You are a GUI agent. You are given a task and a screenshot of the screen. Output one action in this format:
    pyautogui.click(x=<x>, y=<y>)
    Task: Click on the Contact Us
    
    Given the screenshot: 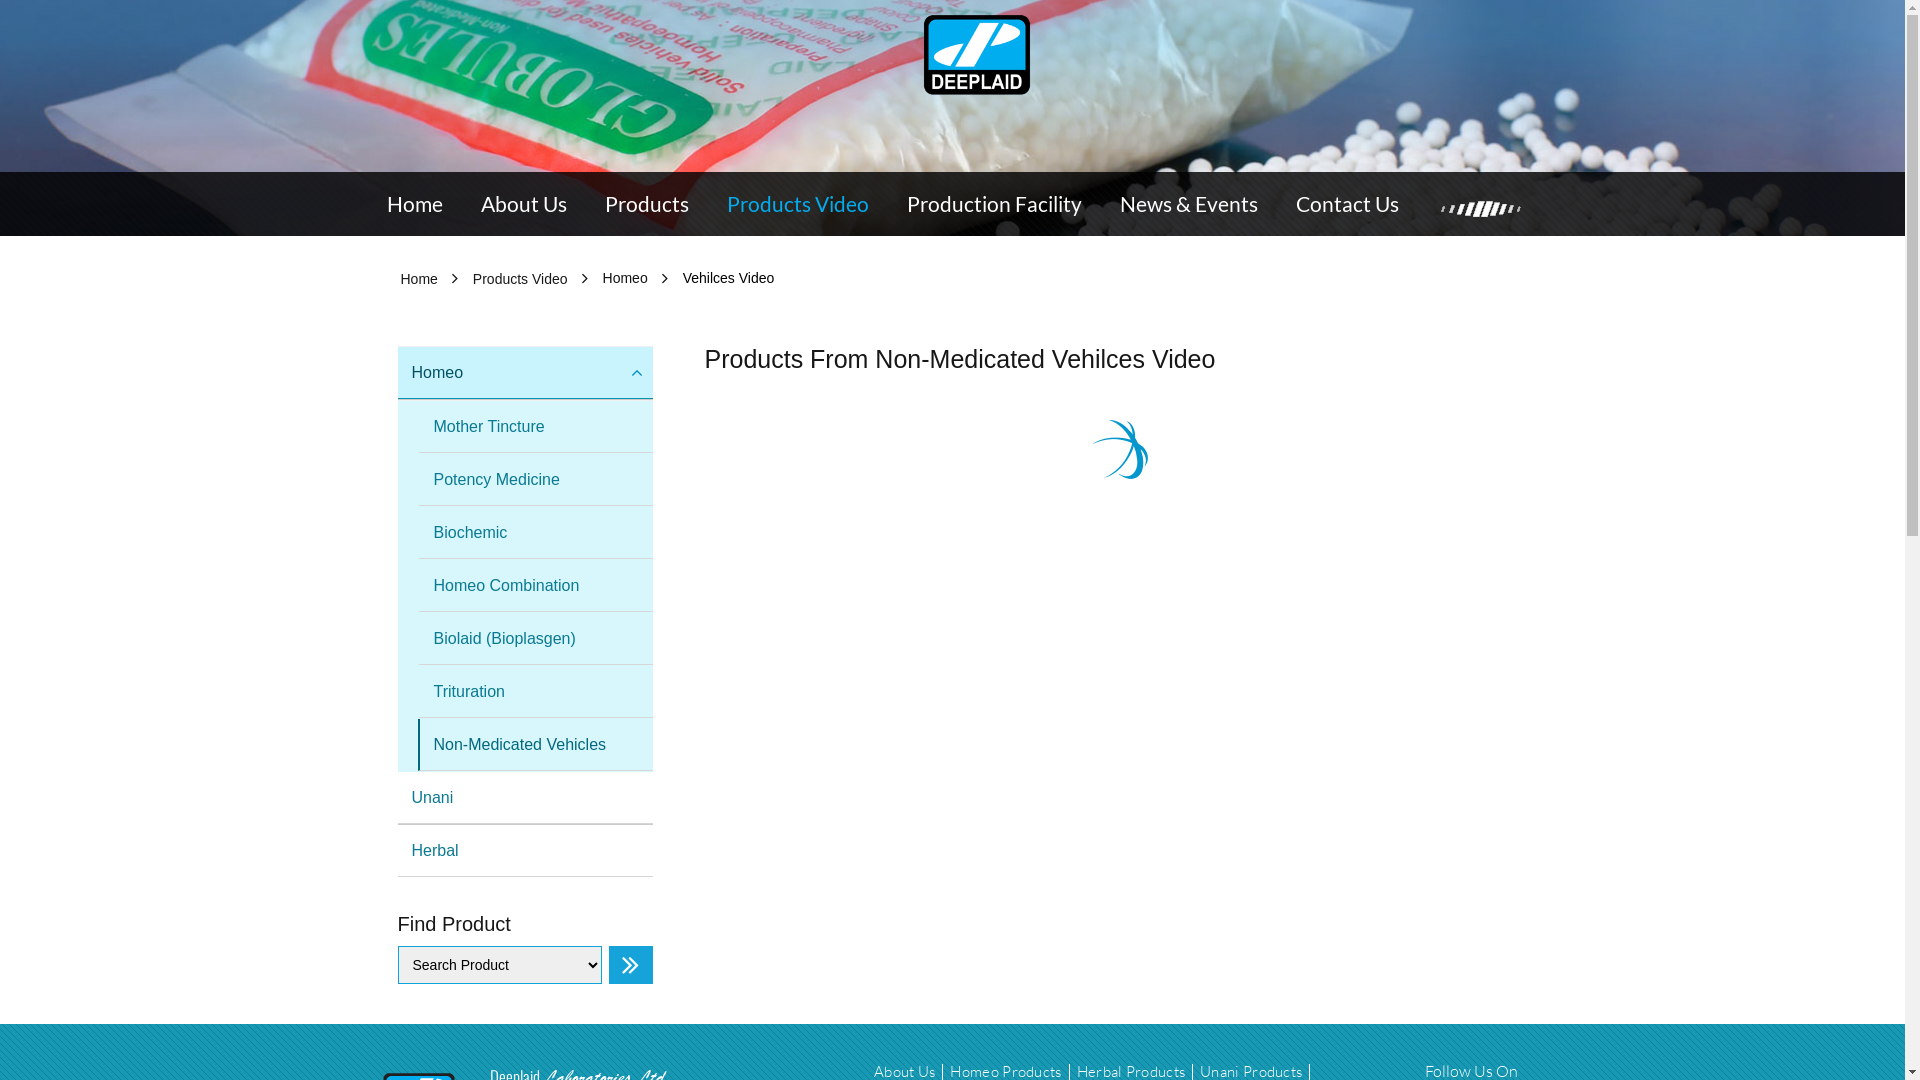 What is the action you would take?
    pyautogui.click(x=1348, y=204)
    